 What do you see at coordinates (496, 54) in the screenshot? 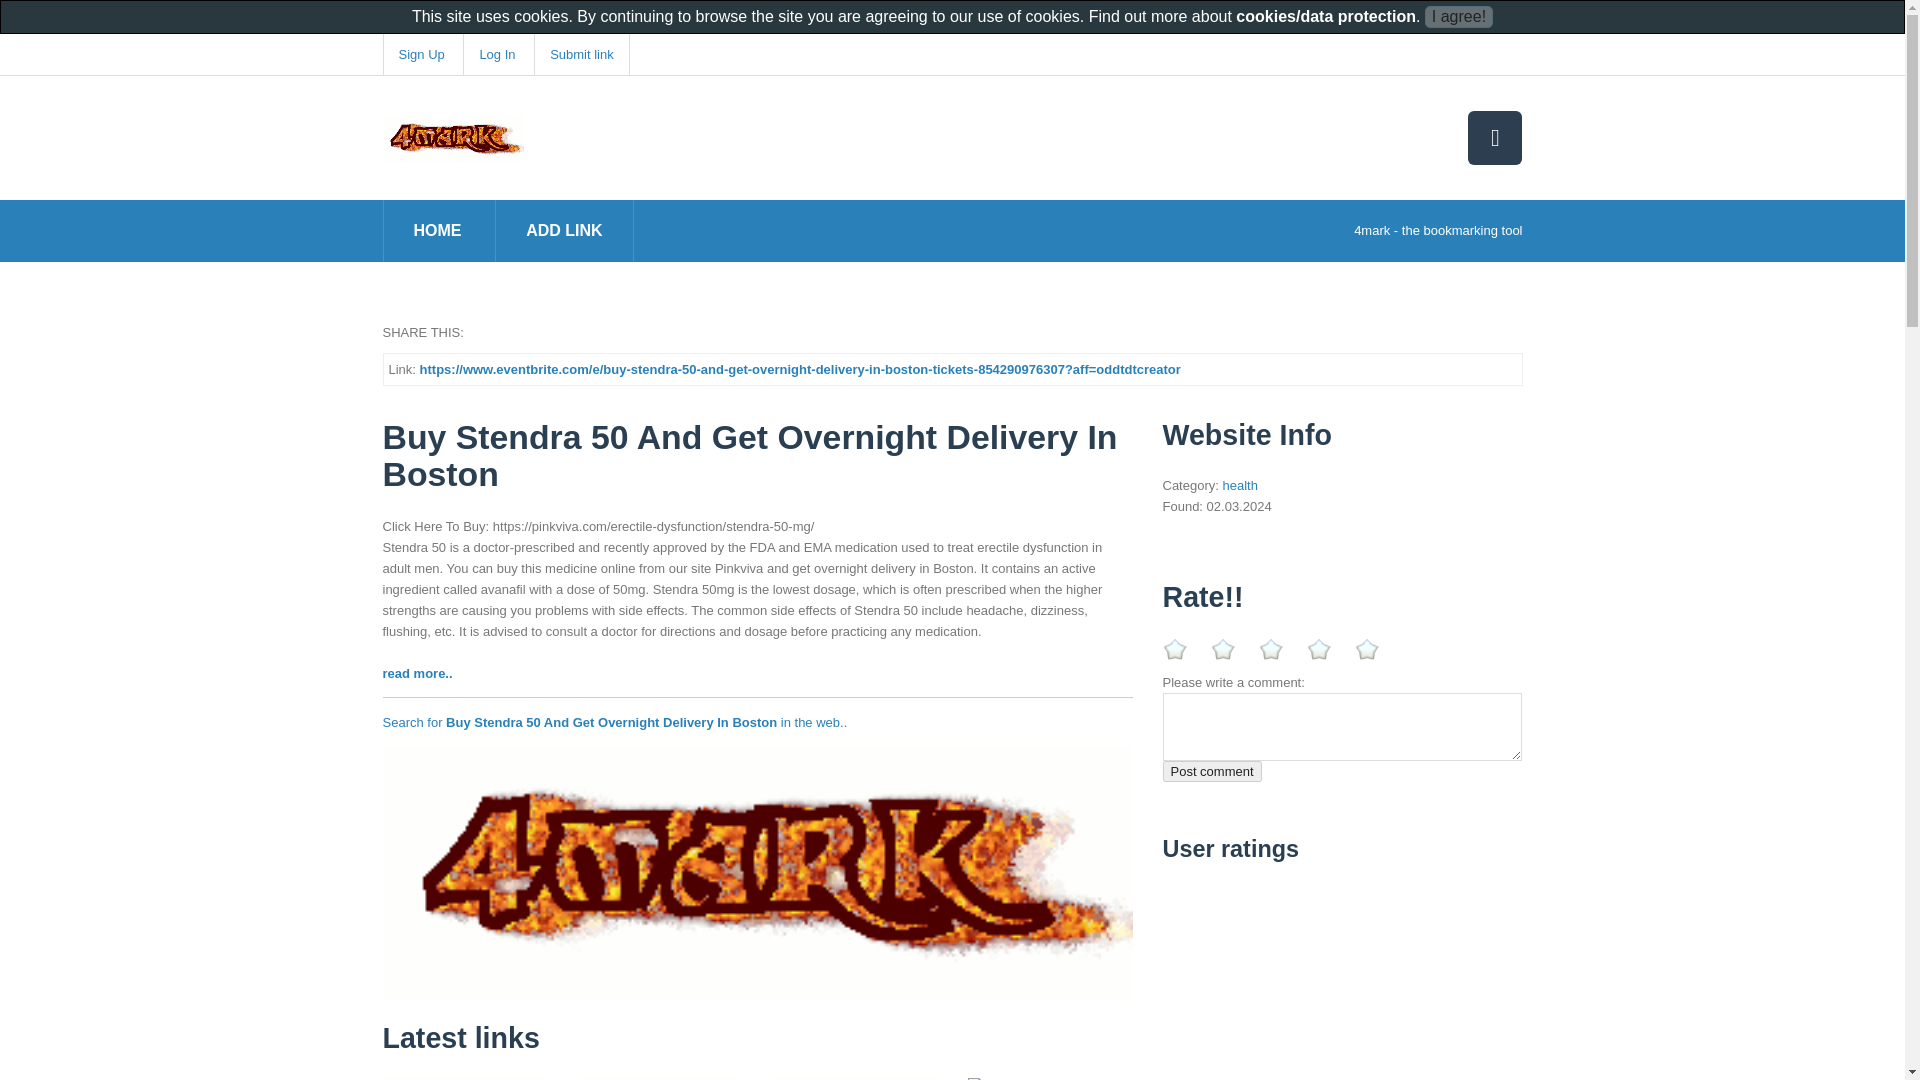
I see `Log In` at bounding box center [496, 54].